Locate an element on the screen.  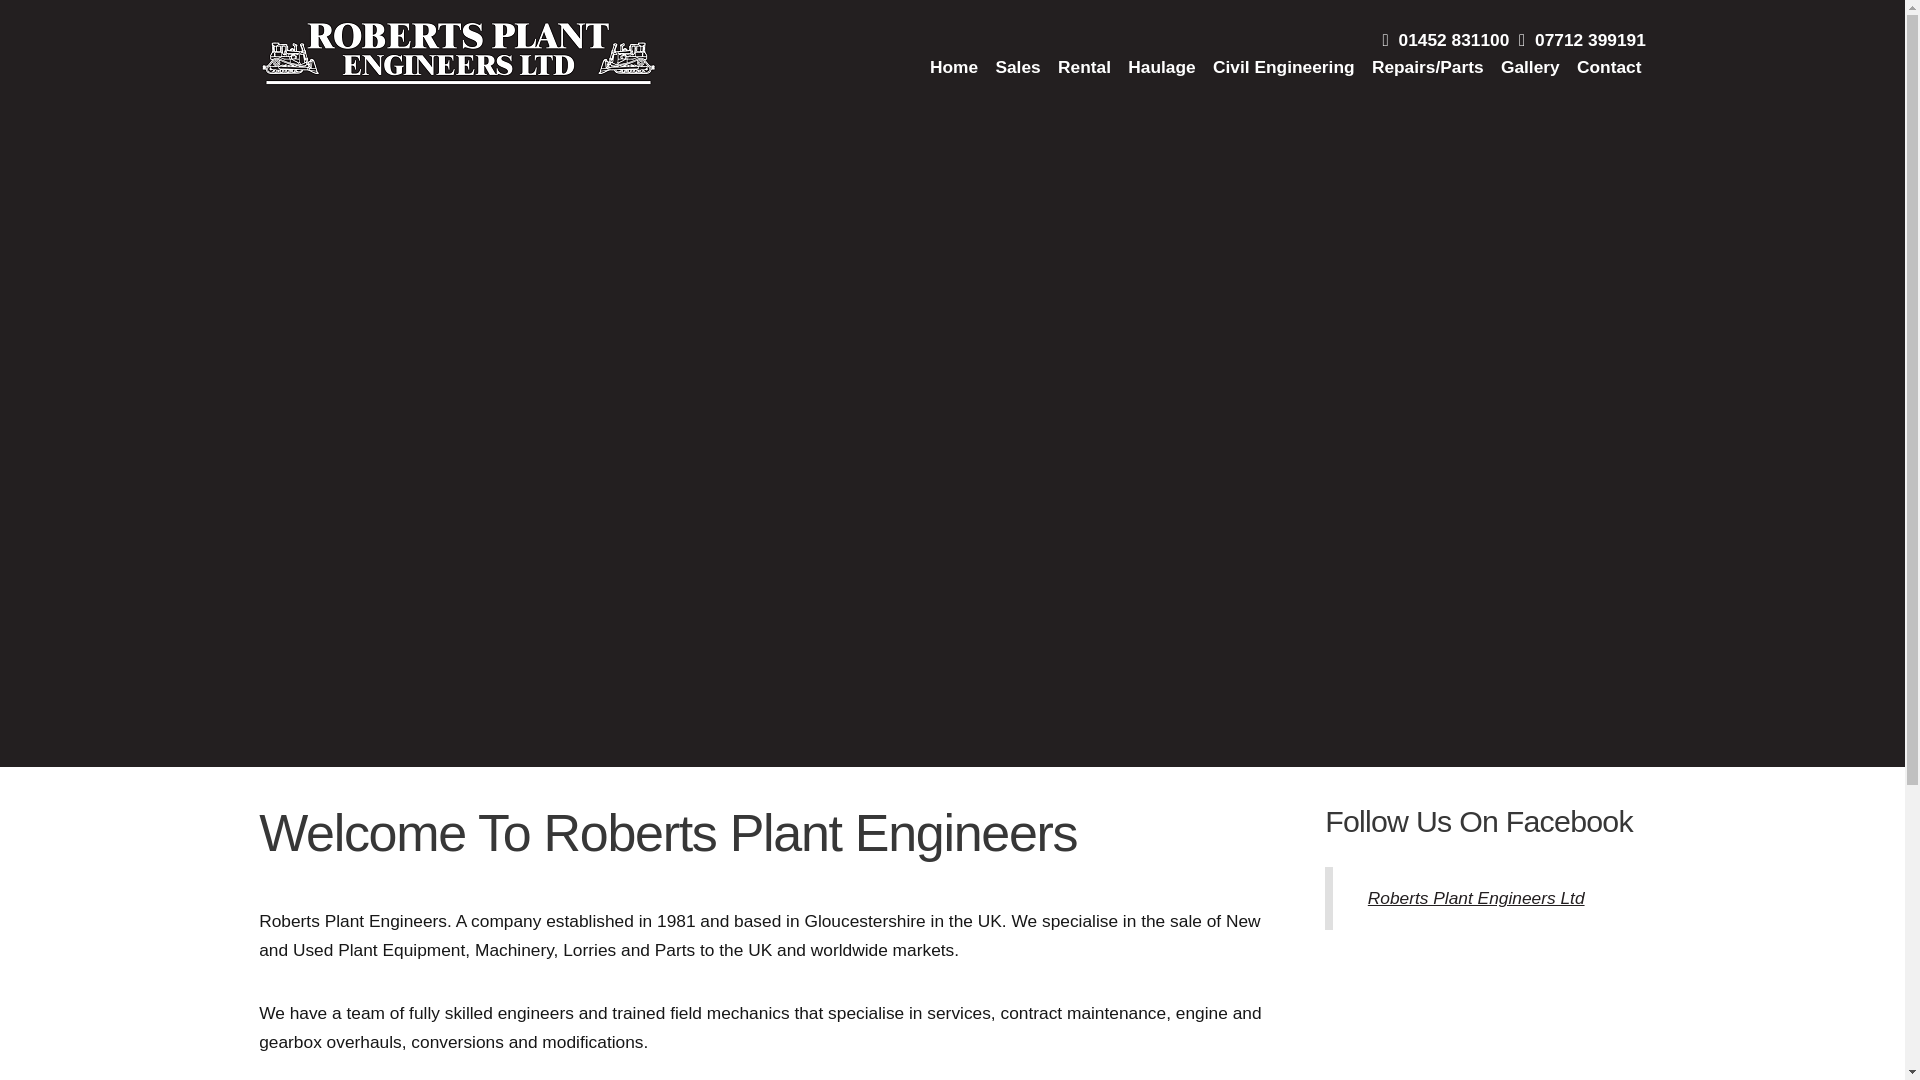
Contact is located at coordinates (1608, 67).